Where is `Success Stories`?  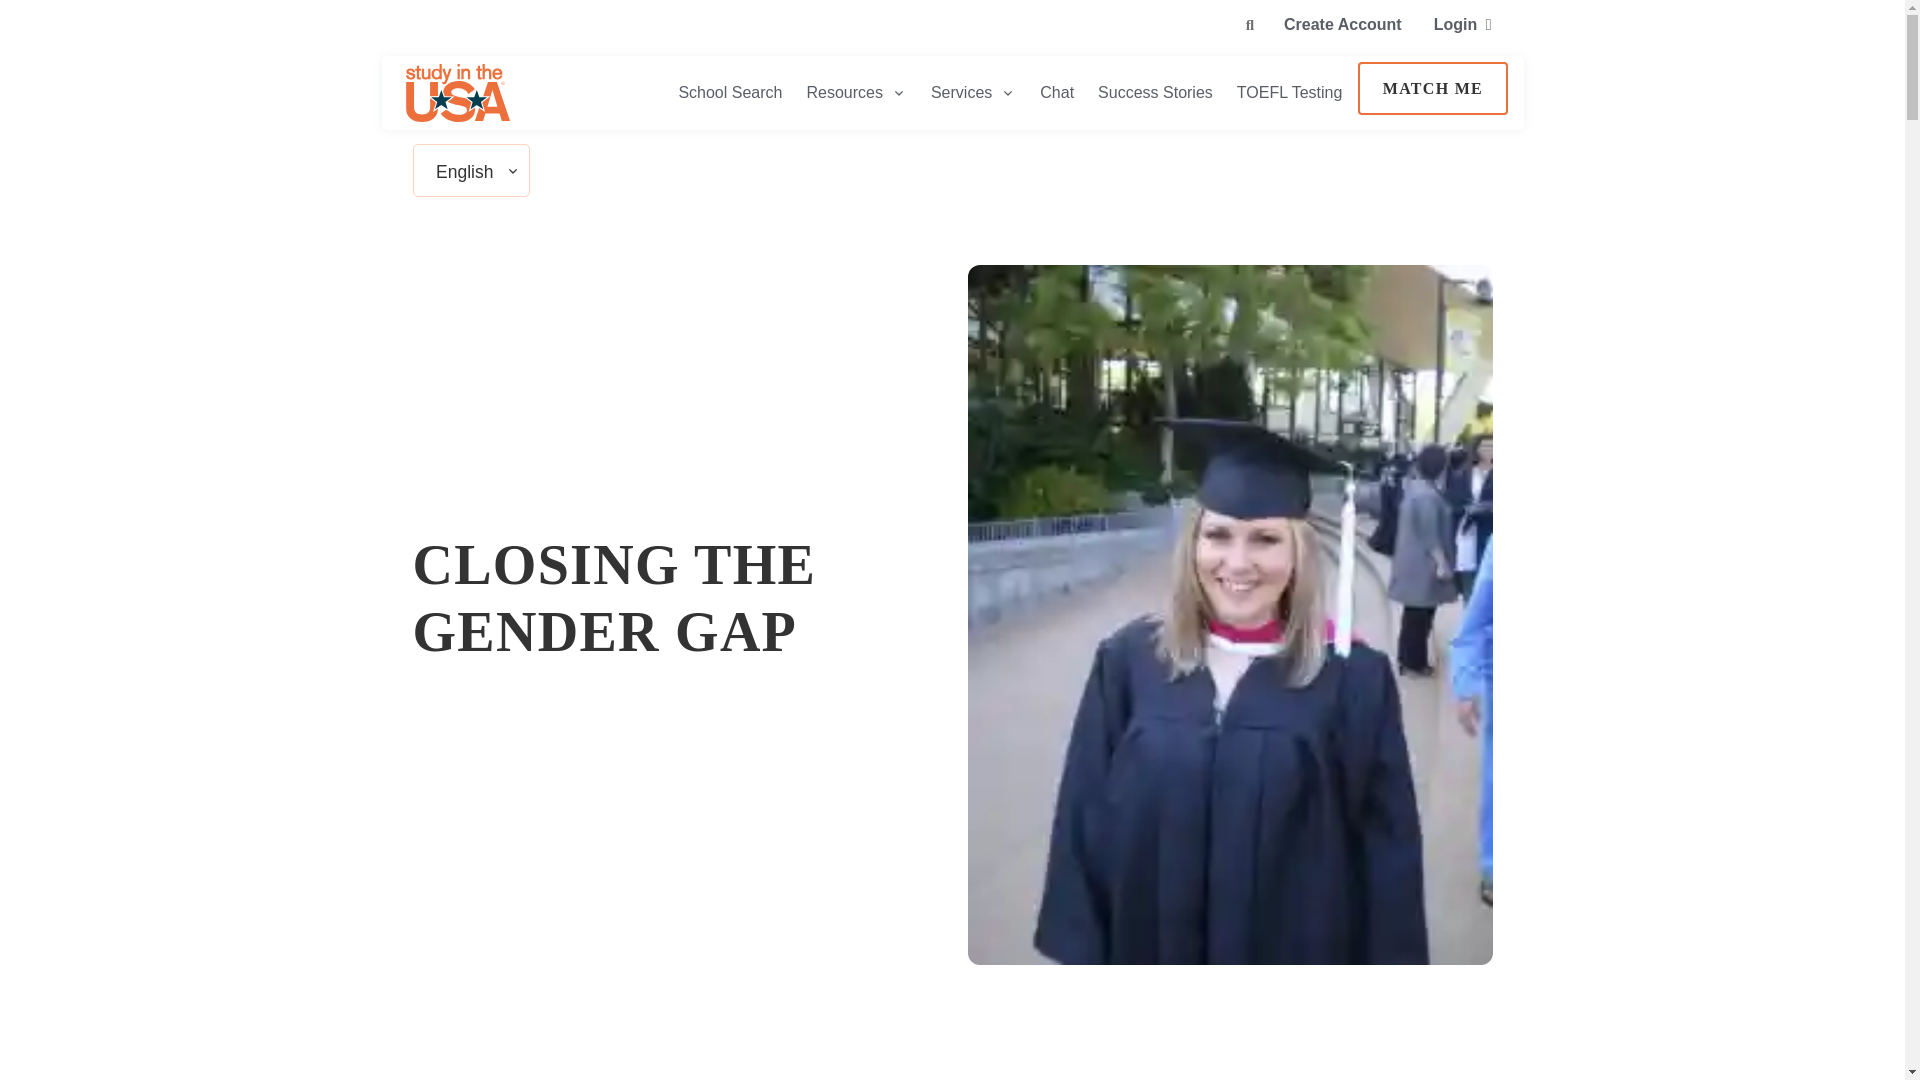
Success Stories is located at coordinates (1155, 92).